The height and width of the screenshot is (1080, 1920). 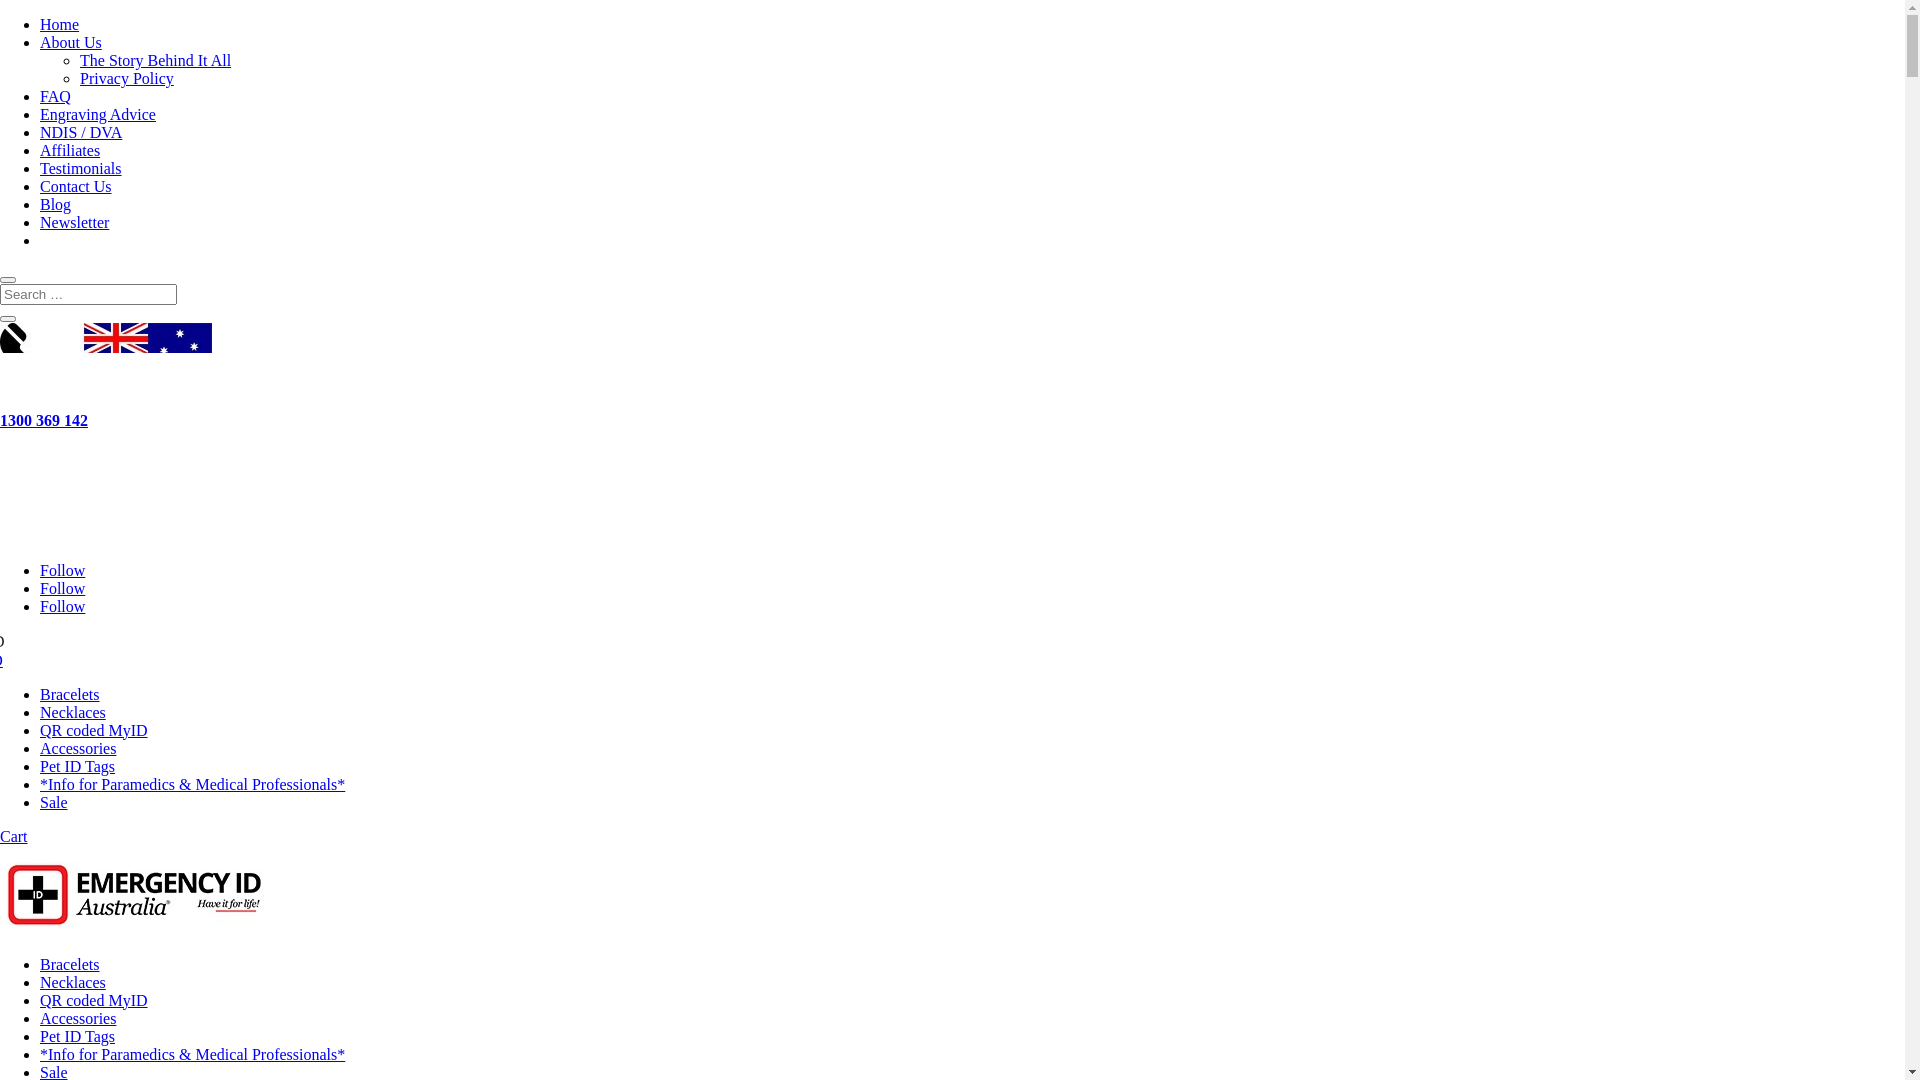 I want to click on emergency id Logo, so click(x=136, y=497).